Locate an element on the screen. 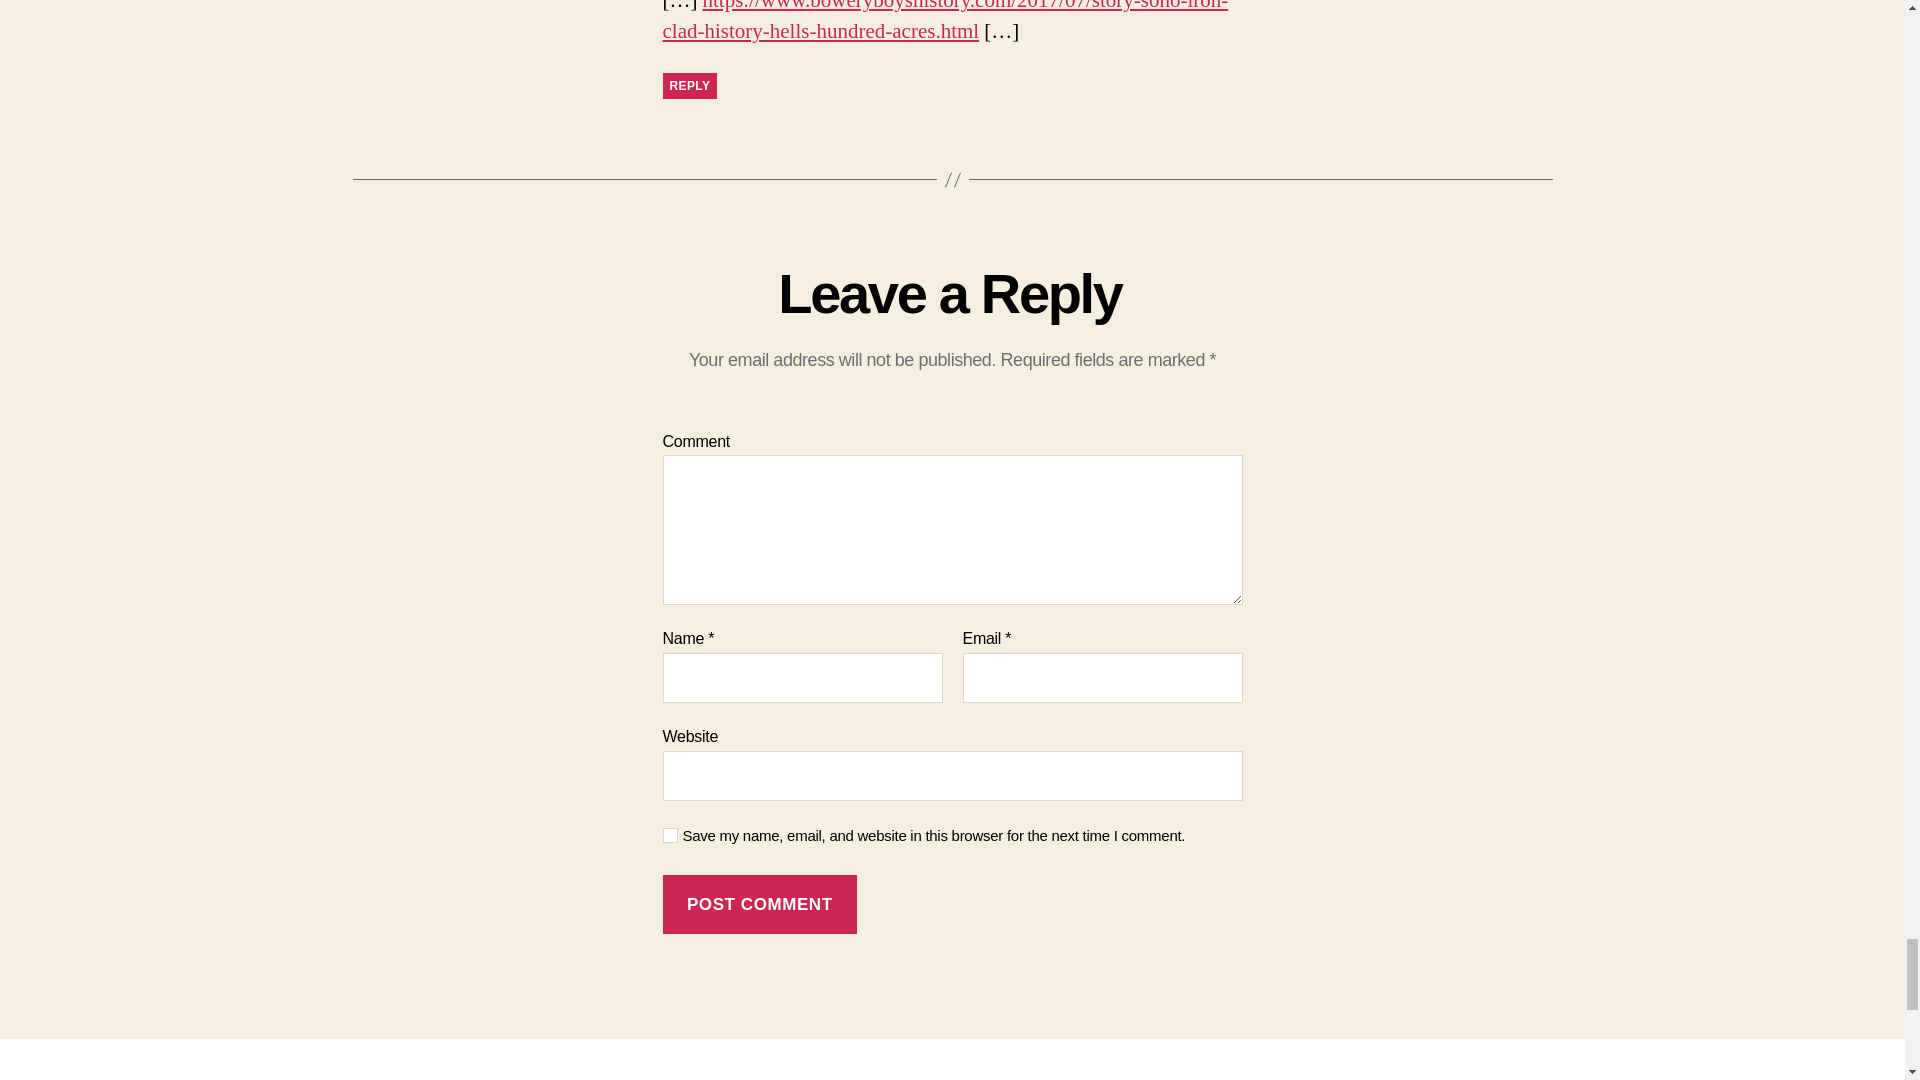 The height and width of the screenshot is (1080, 1920). Post Comment is located at coordinates (759, 904).